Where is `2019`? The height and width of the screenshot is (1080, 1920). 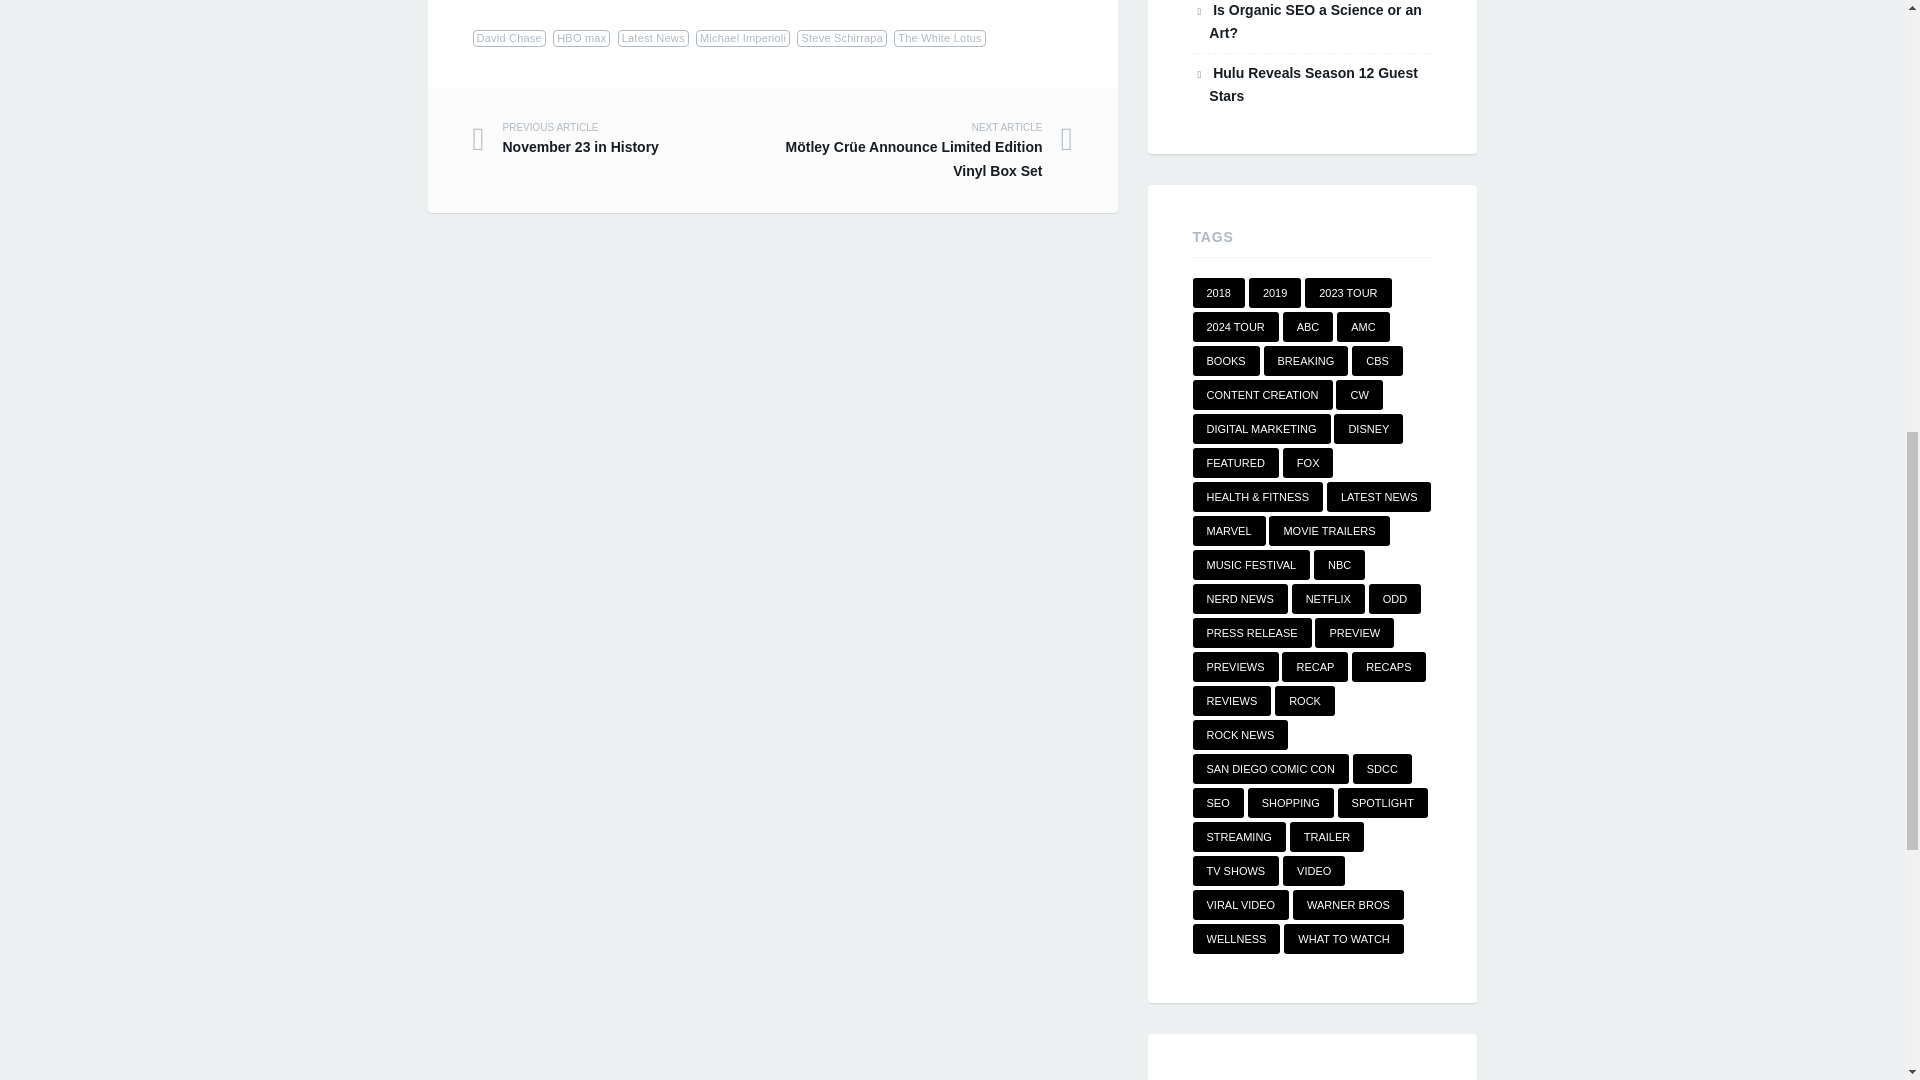
2019 is located at coordinates (1275, 292).